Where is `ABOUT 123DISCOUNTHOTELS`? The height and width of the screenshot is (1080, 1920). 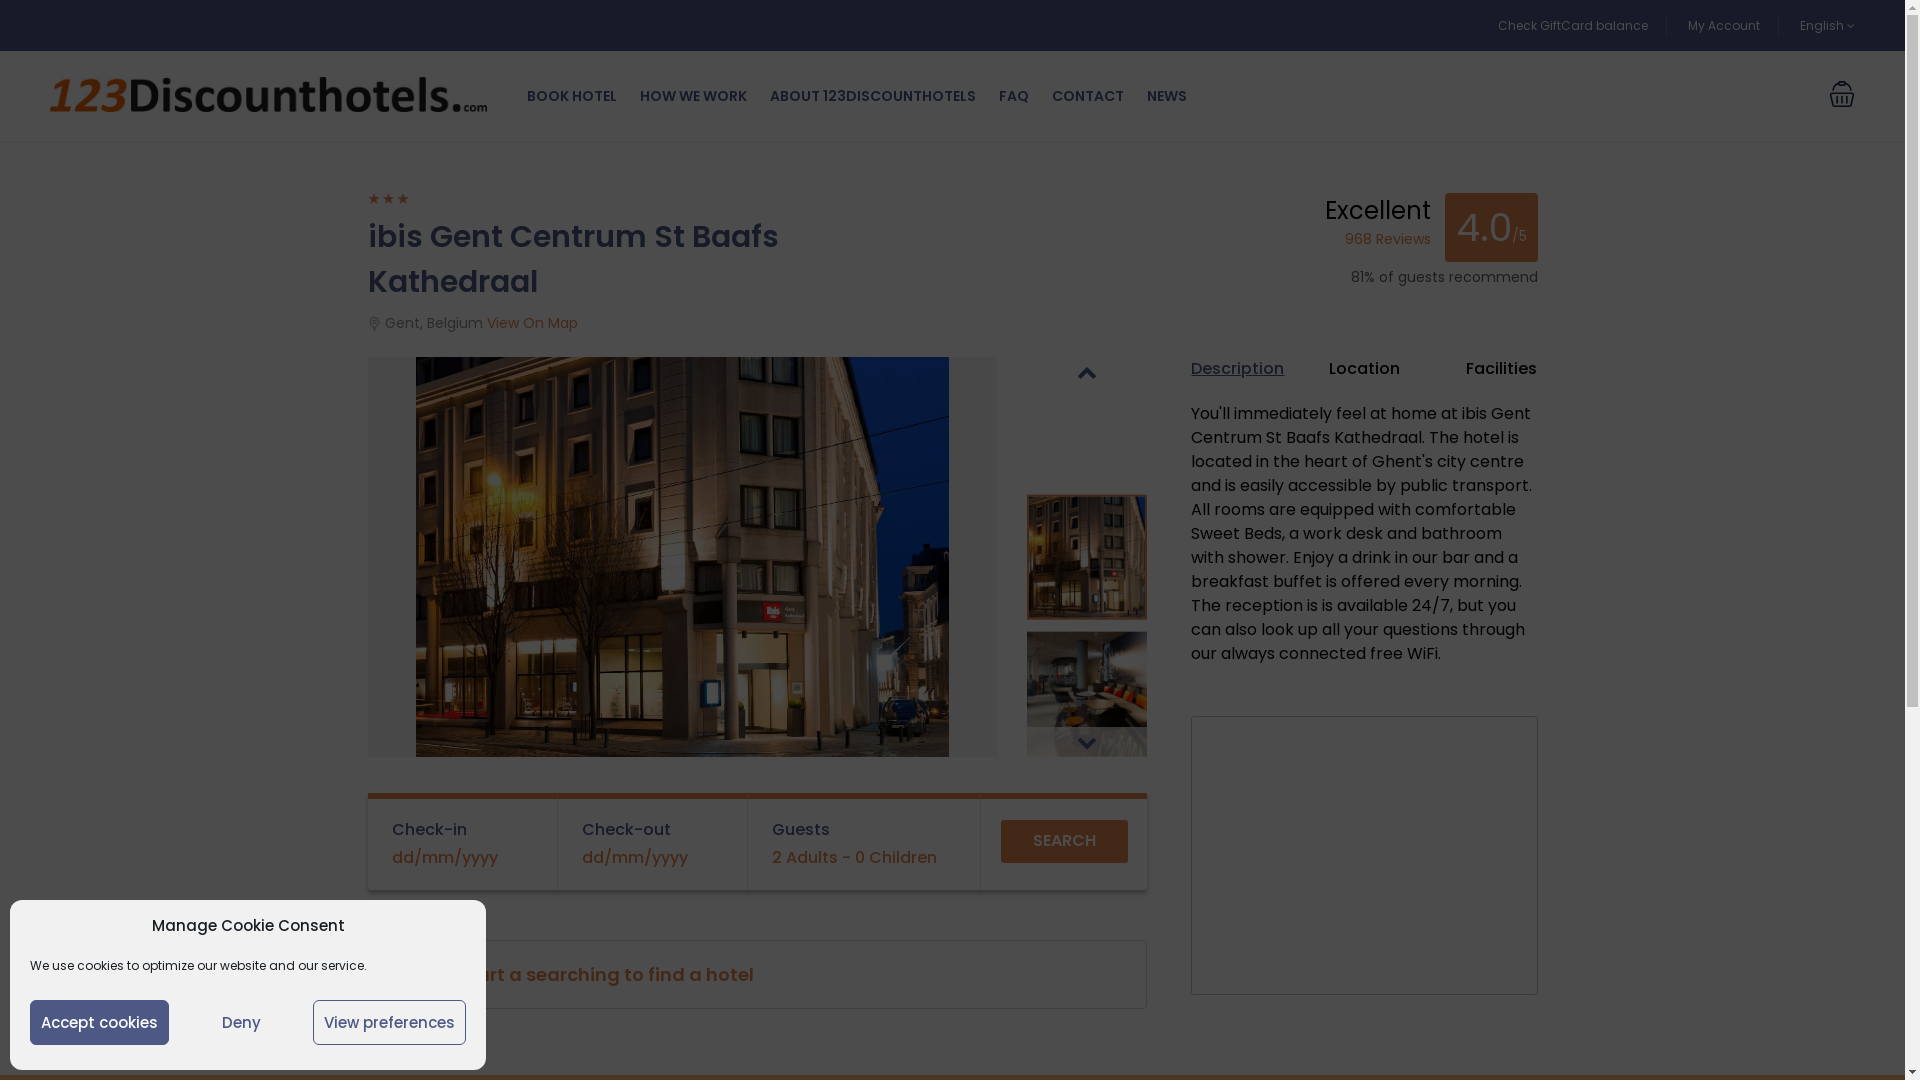 ABOUT 123DISCOUNTHOTELS is located at coordinates (873, 96).